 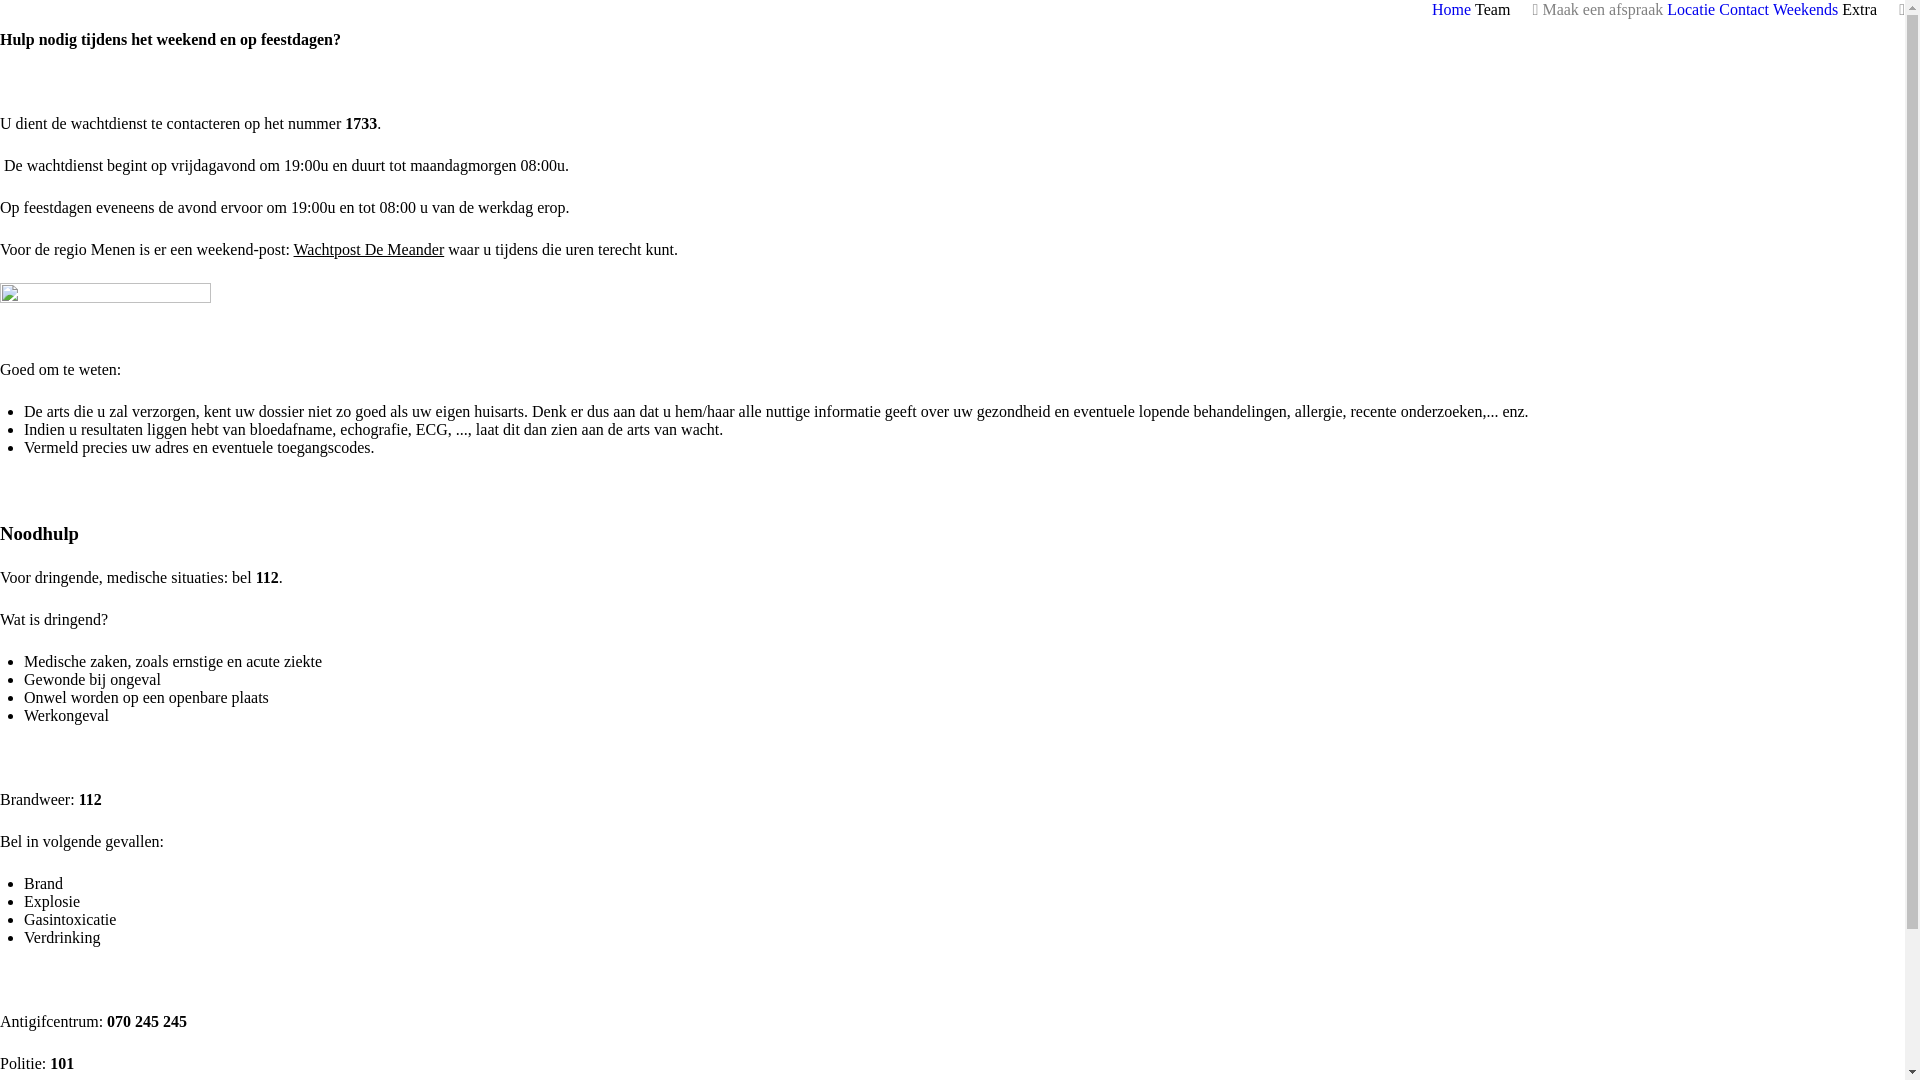 What do you see at coordinates (1691, 10) in the screenshot?
I see `Locatie` at bounding box center [1691, 10].